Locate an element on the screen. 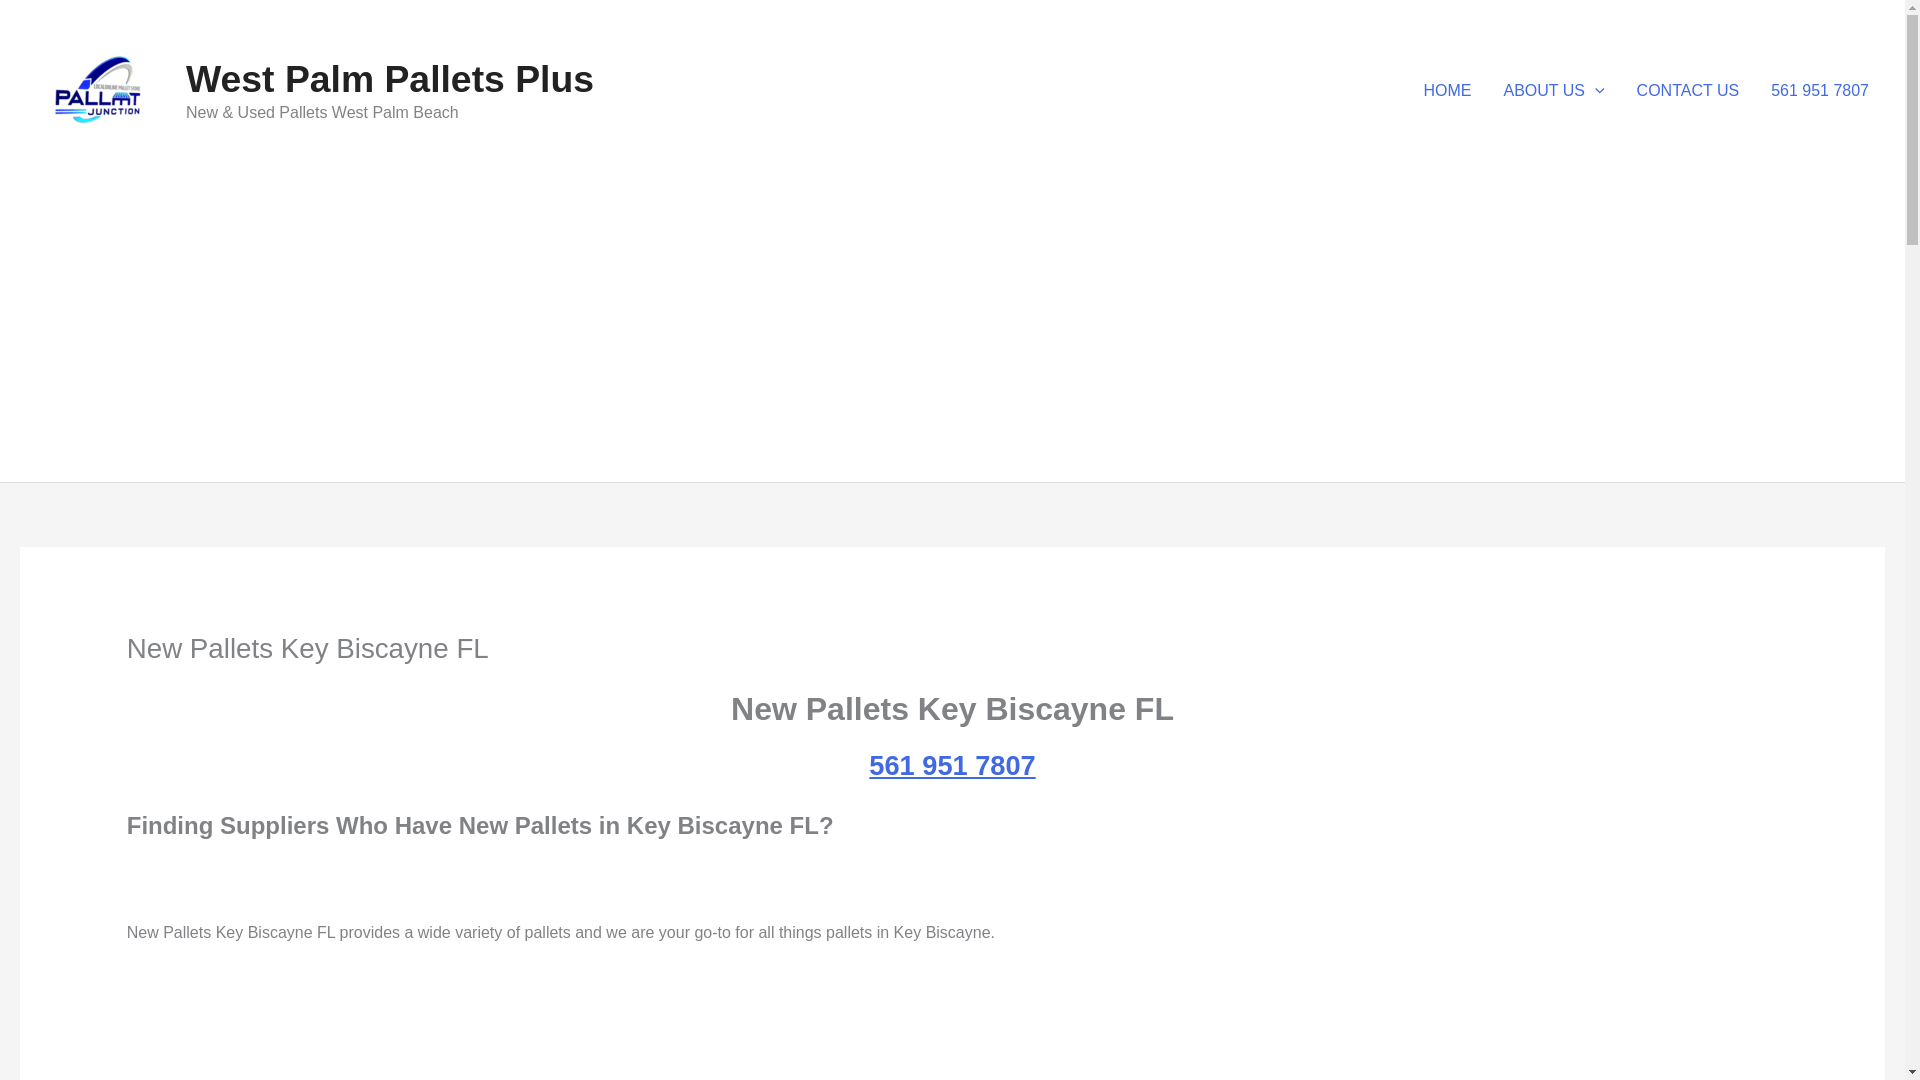 This screenshot has height=1080, width=1920. CONTACT US is located at coordinates (1688, 91).